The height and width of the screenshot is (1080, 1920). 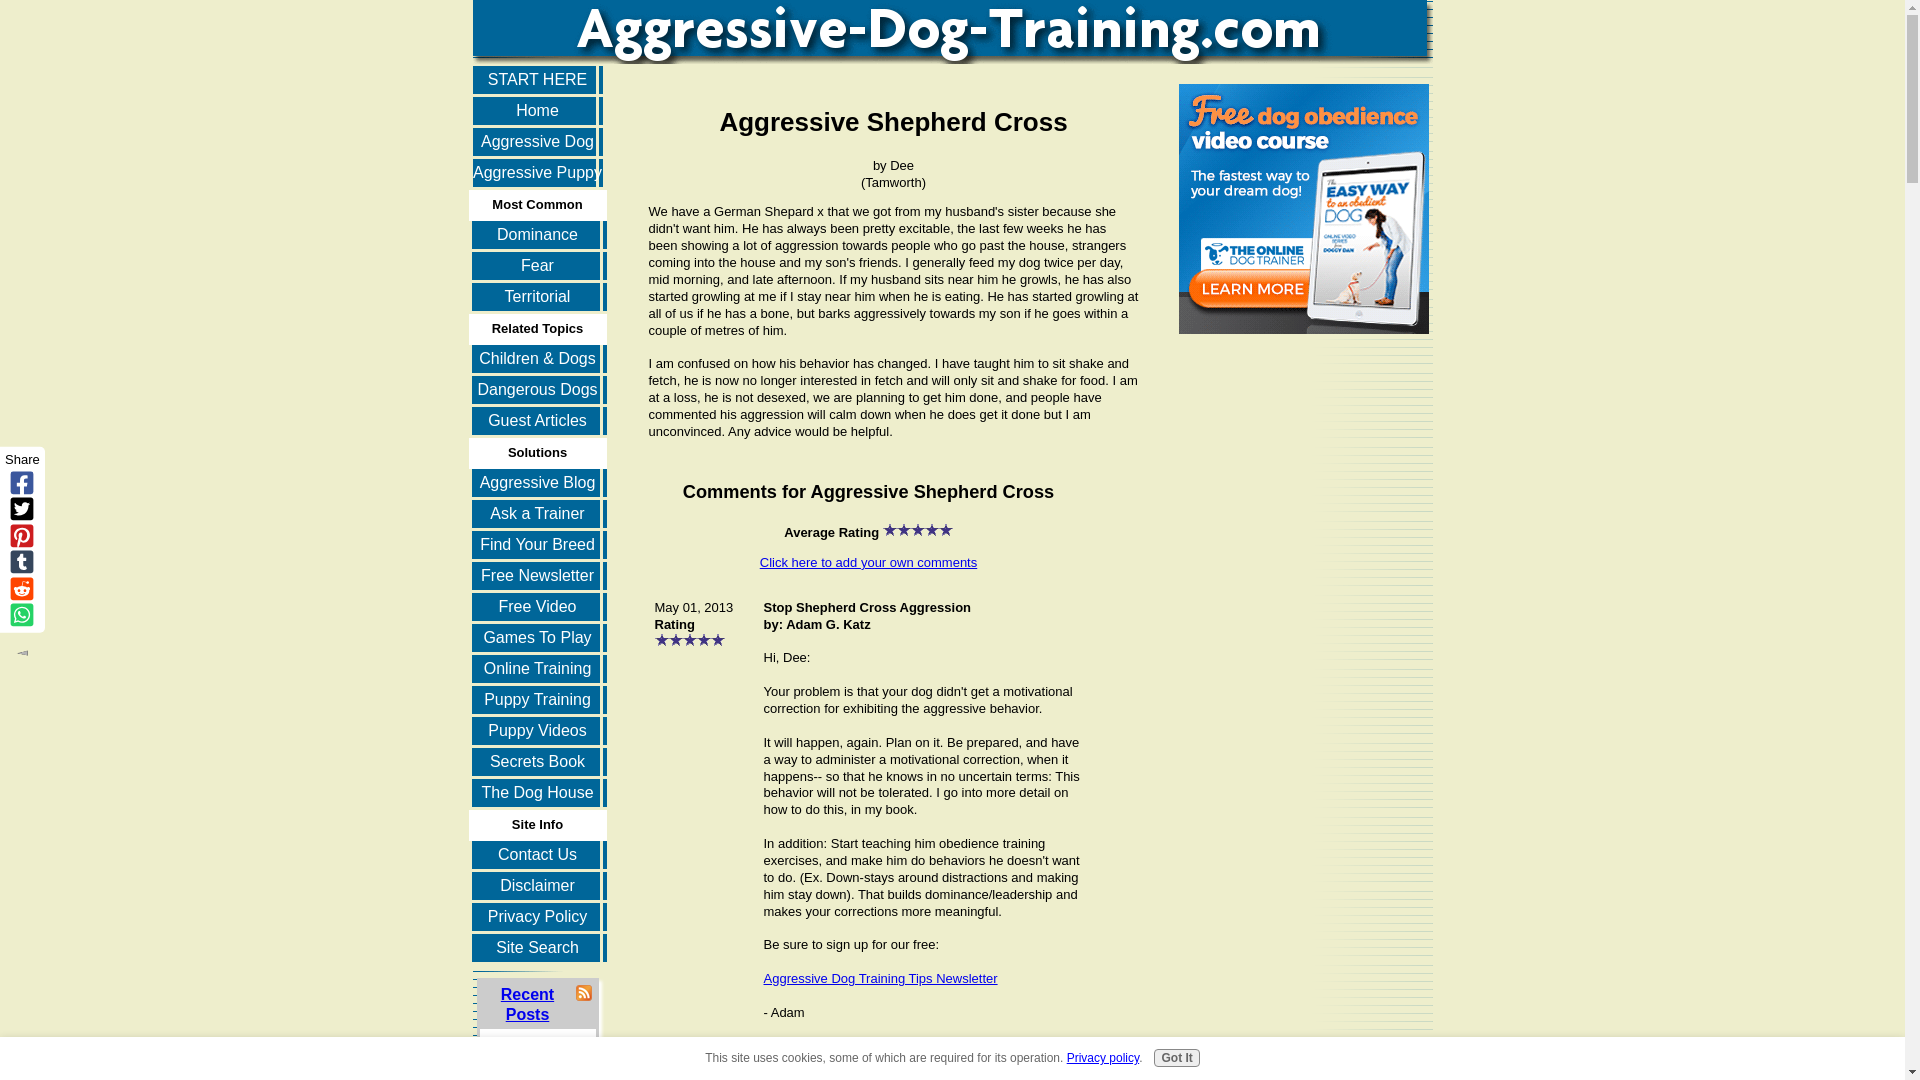 I want to click on Territorial, so click(x=537, y=298).